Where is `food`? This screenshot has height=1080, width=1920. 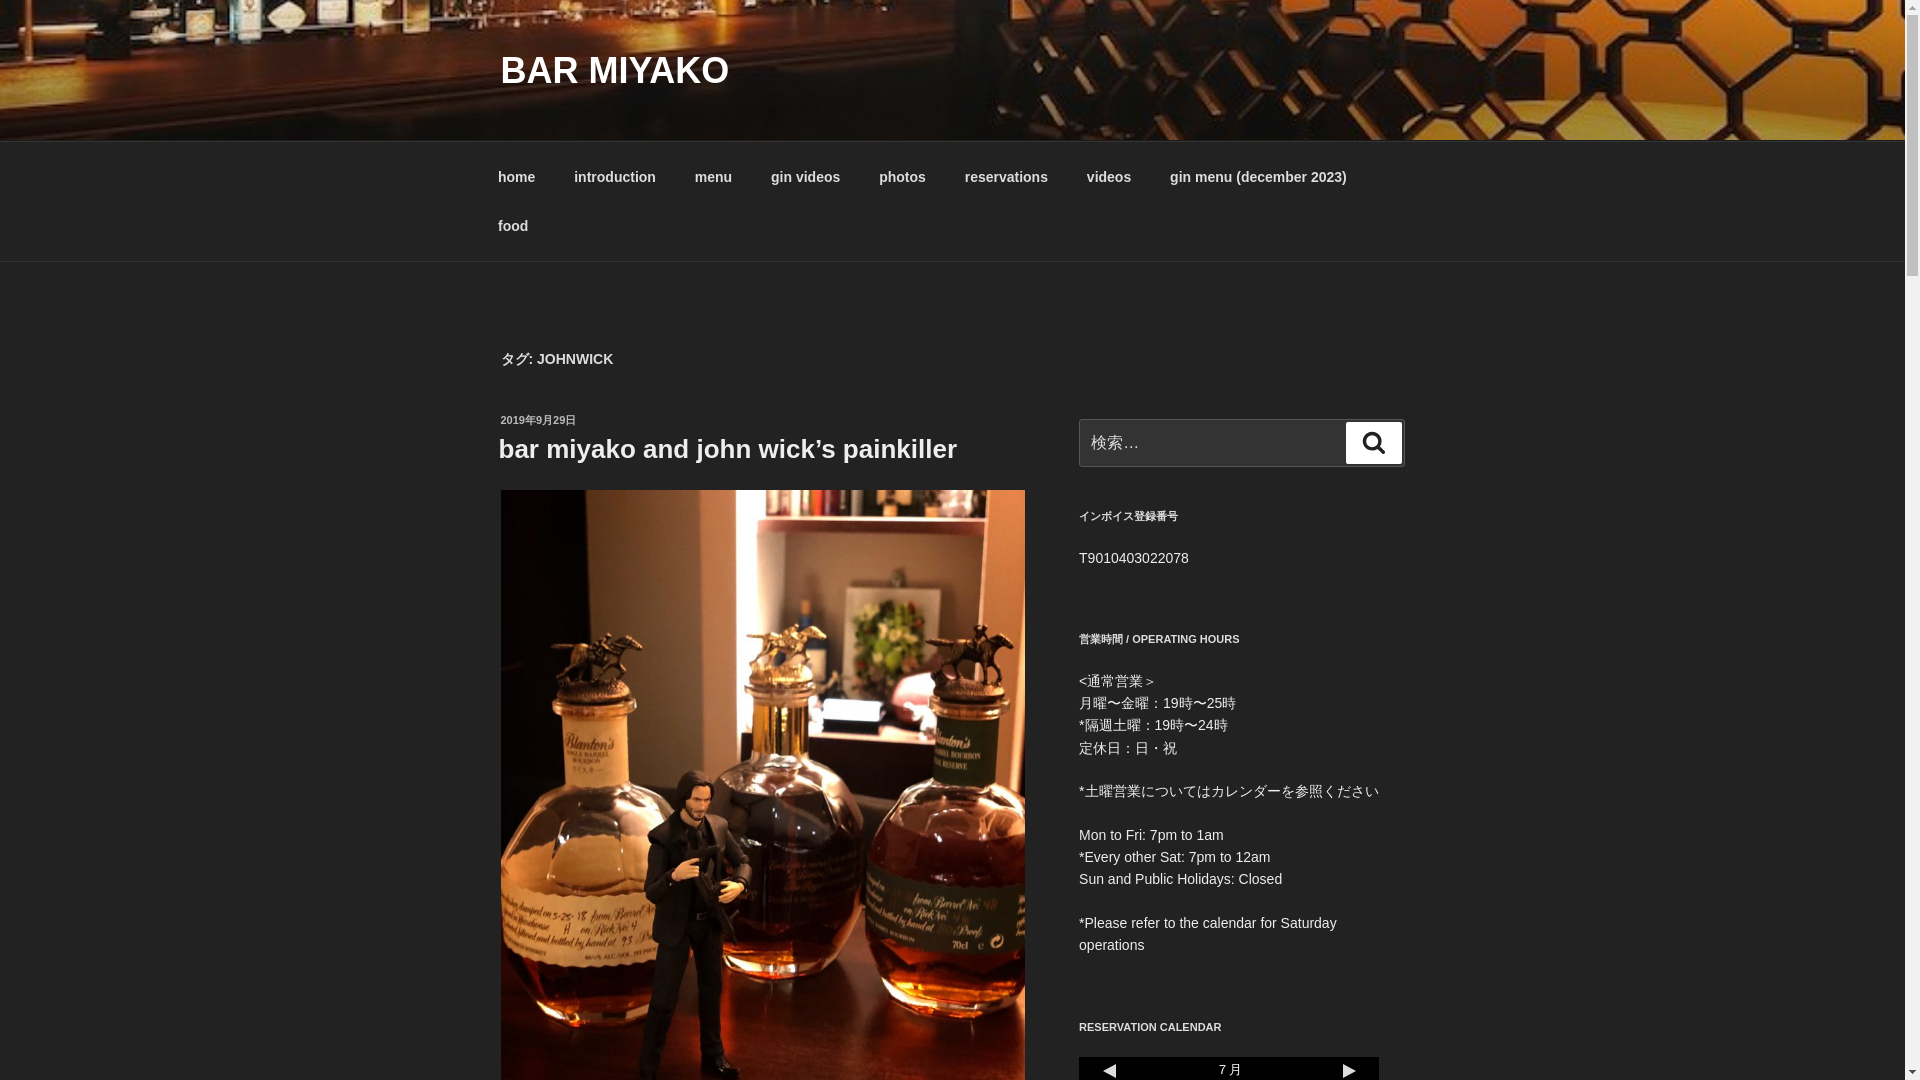 food is located at coordinates (512, 226).